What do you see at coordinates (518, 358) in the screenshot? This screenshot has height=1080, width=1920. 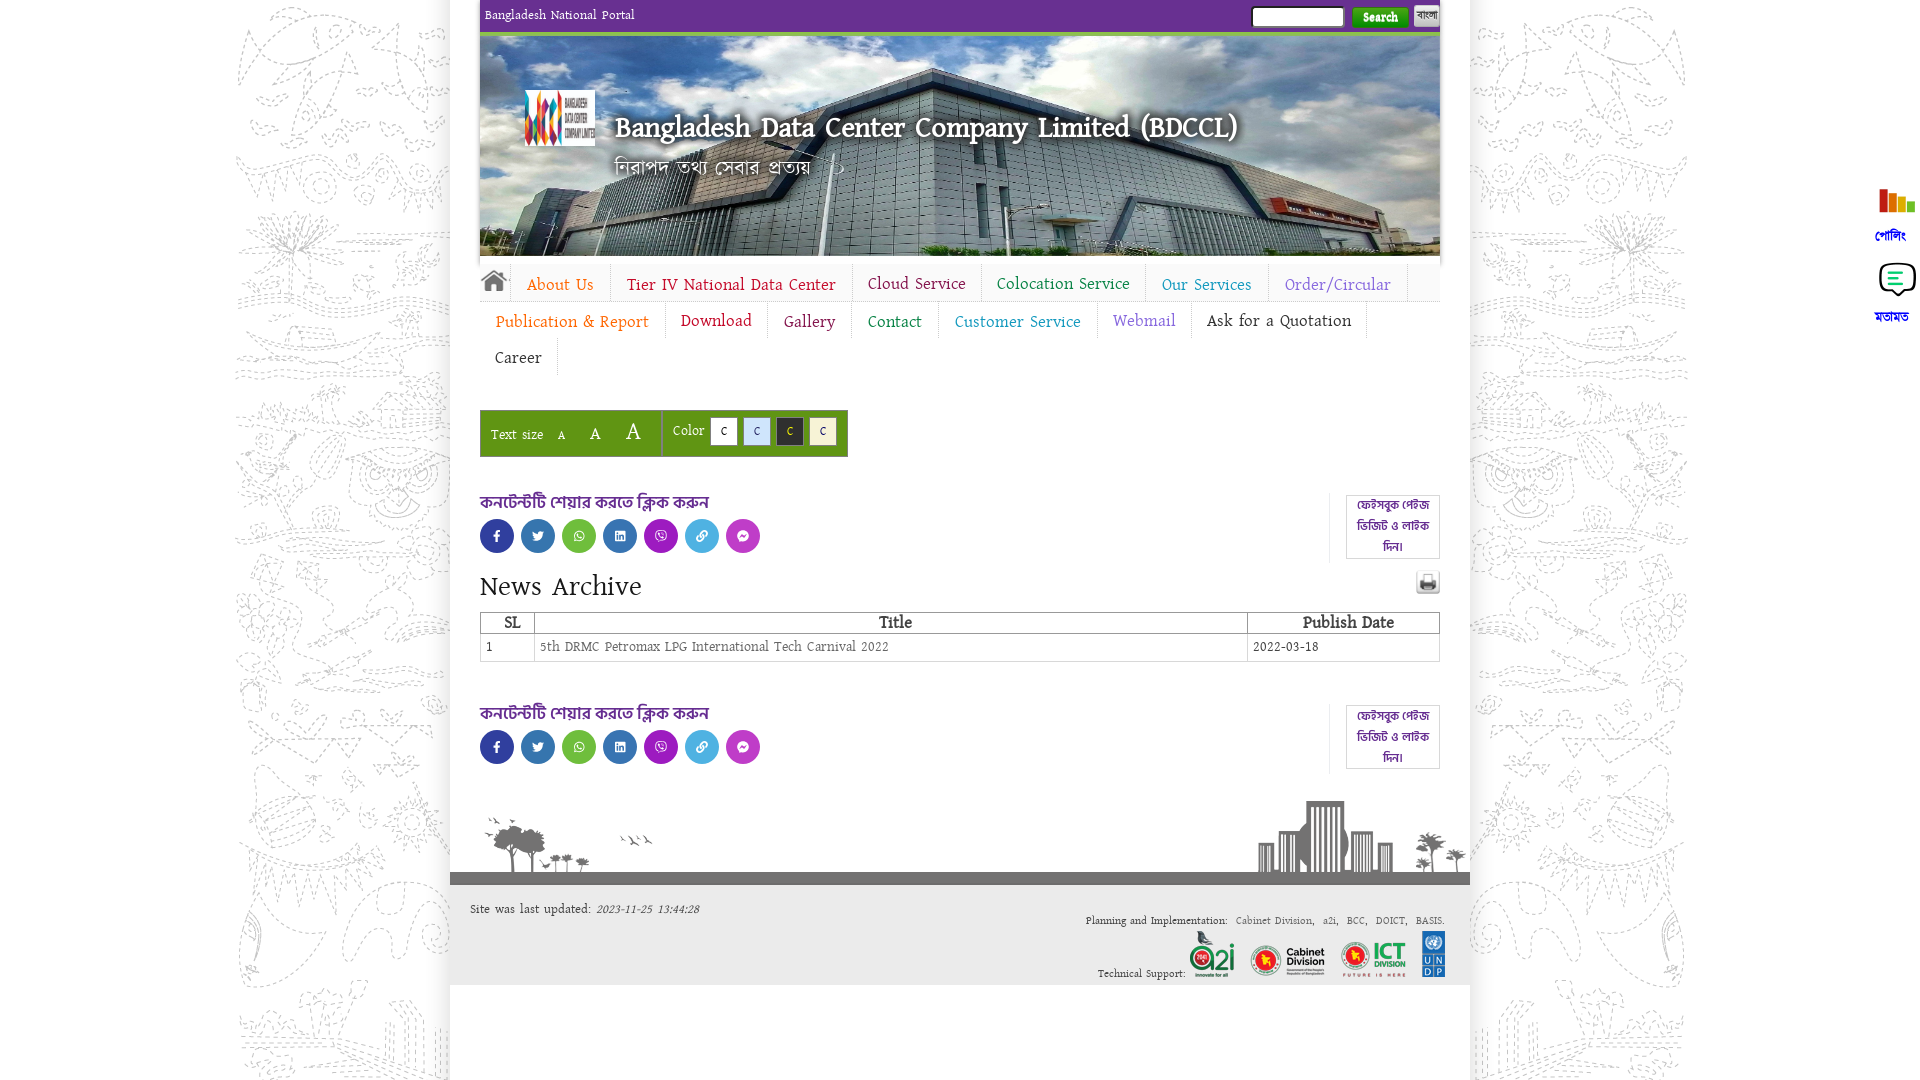 I see `Career` at bounding box center [518, 358].